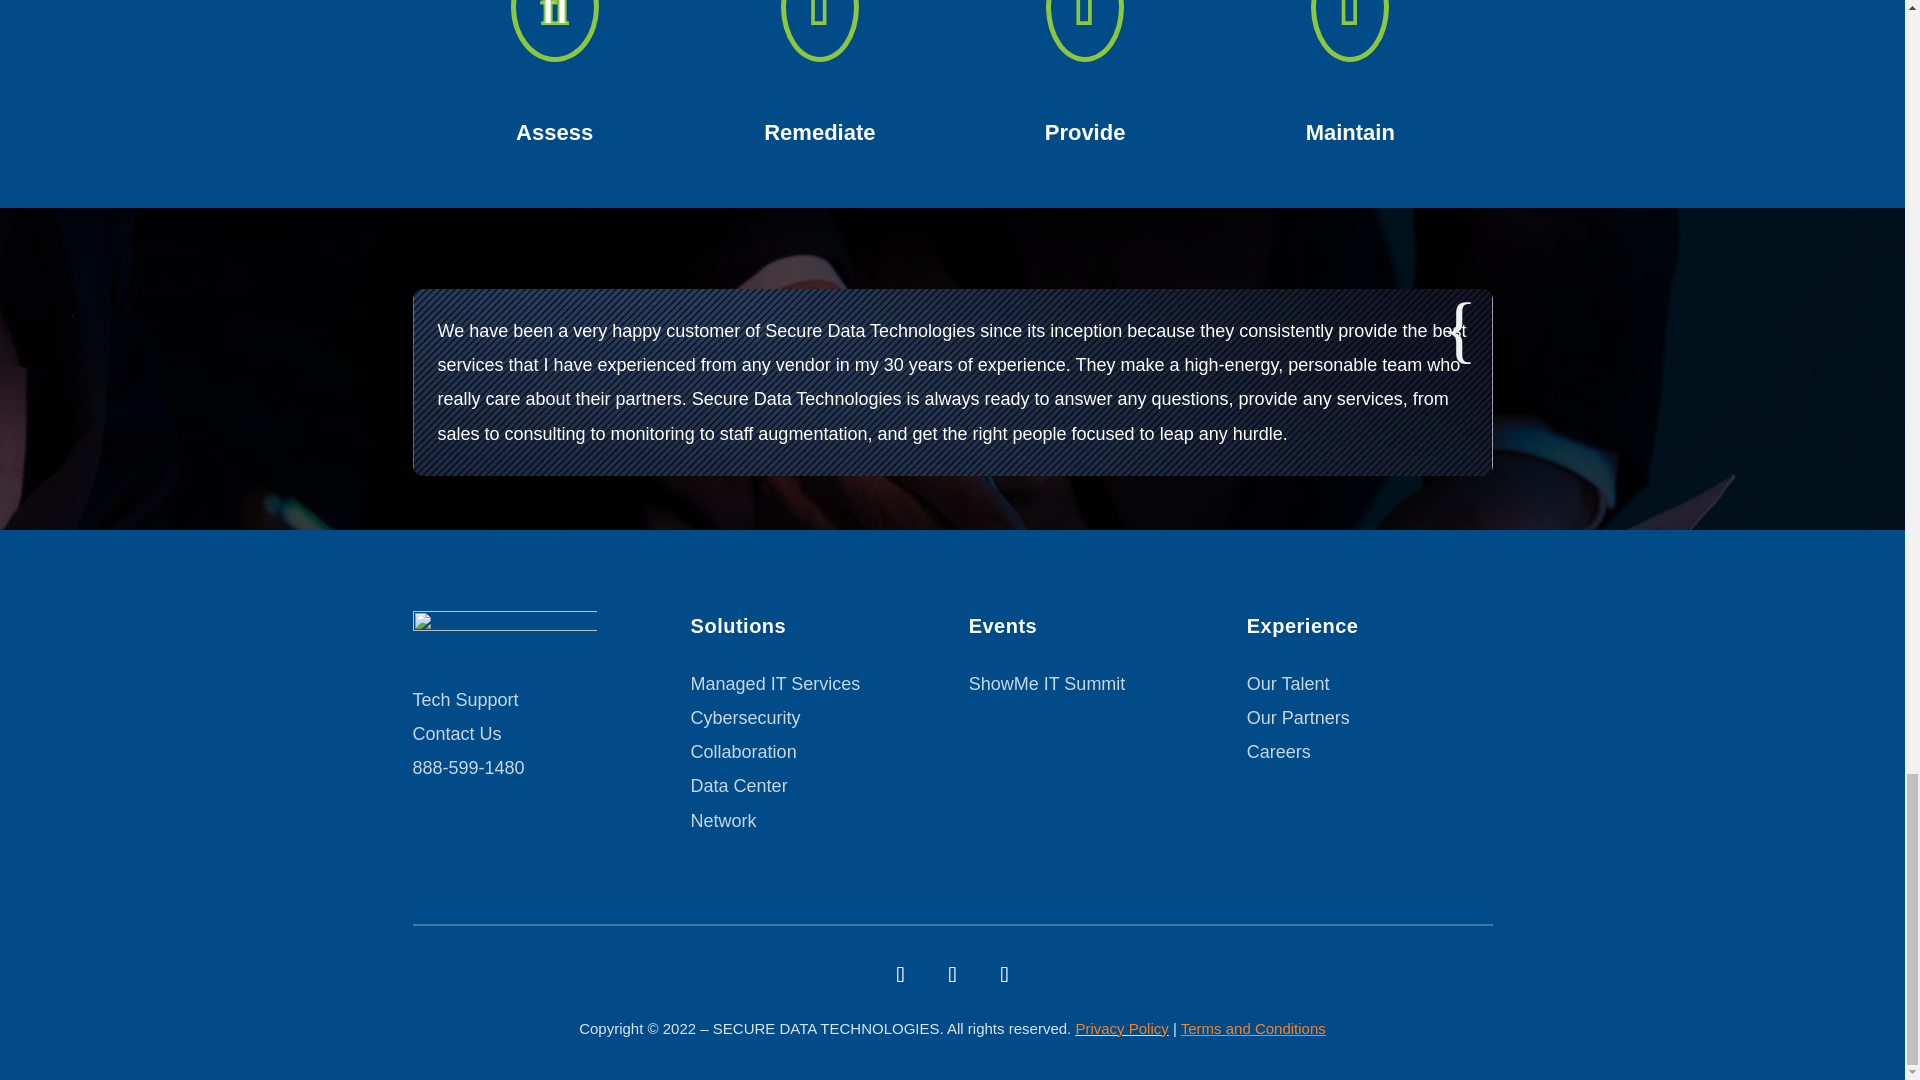 The width and height of the screenshot is (1920, 1080). Describe the element at coordinates (814, 631) in the screenshot. I see `Solutions` at that location.